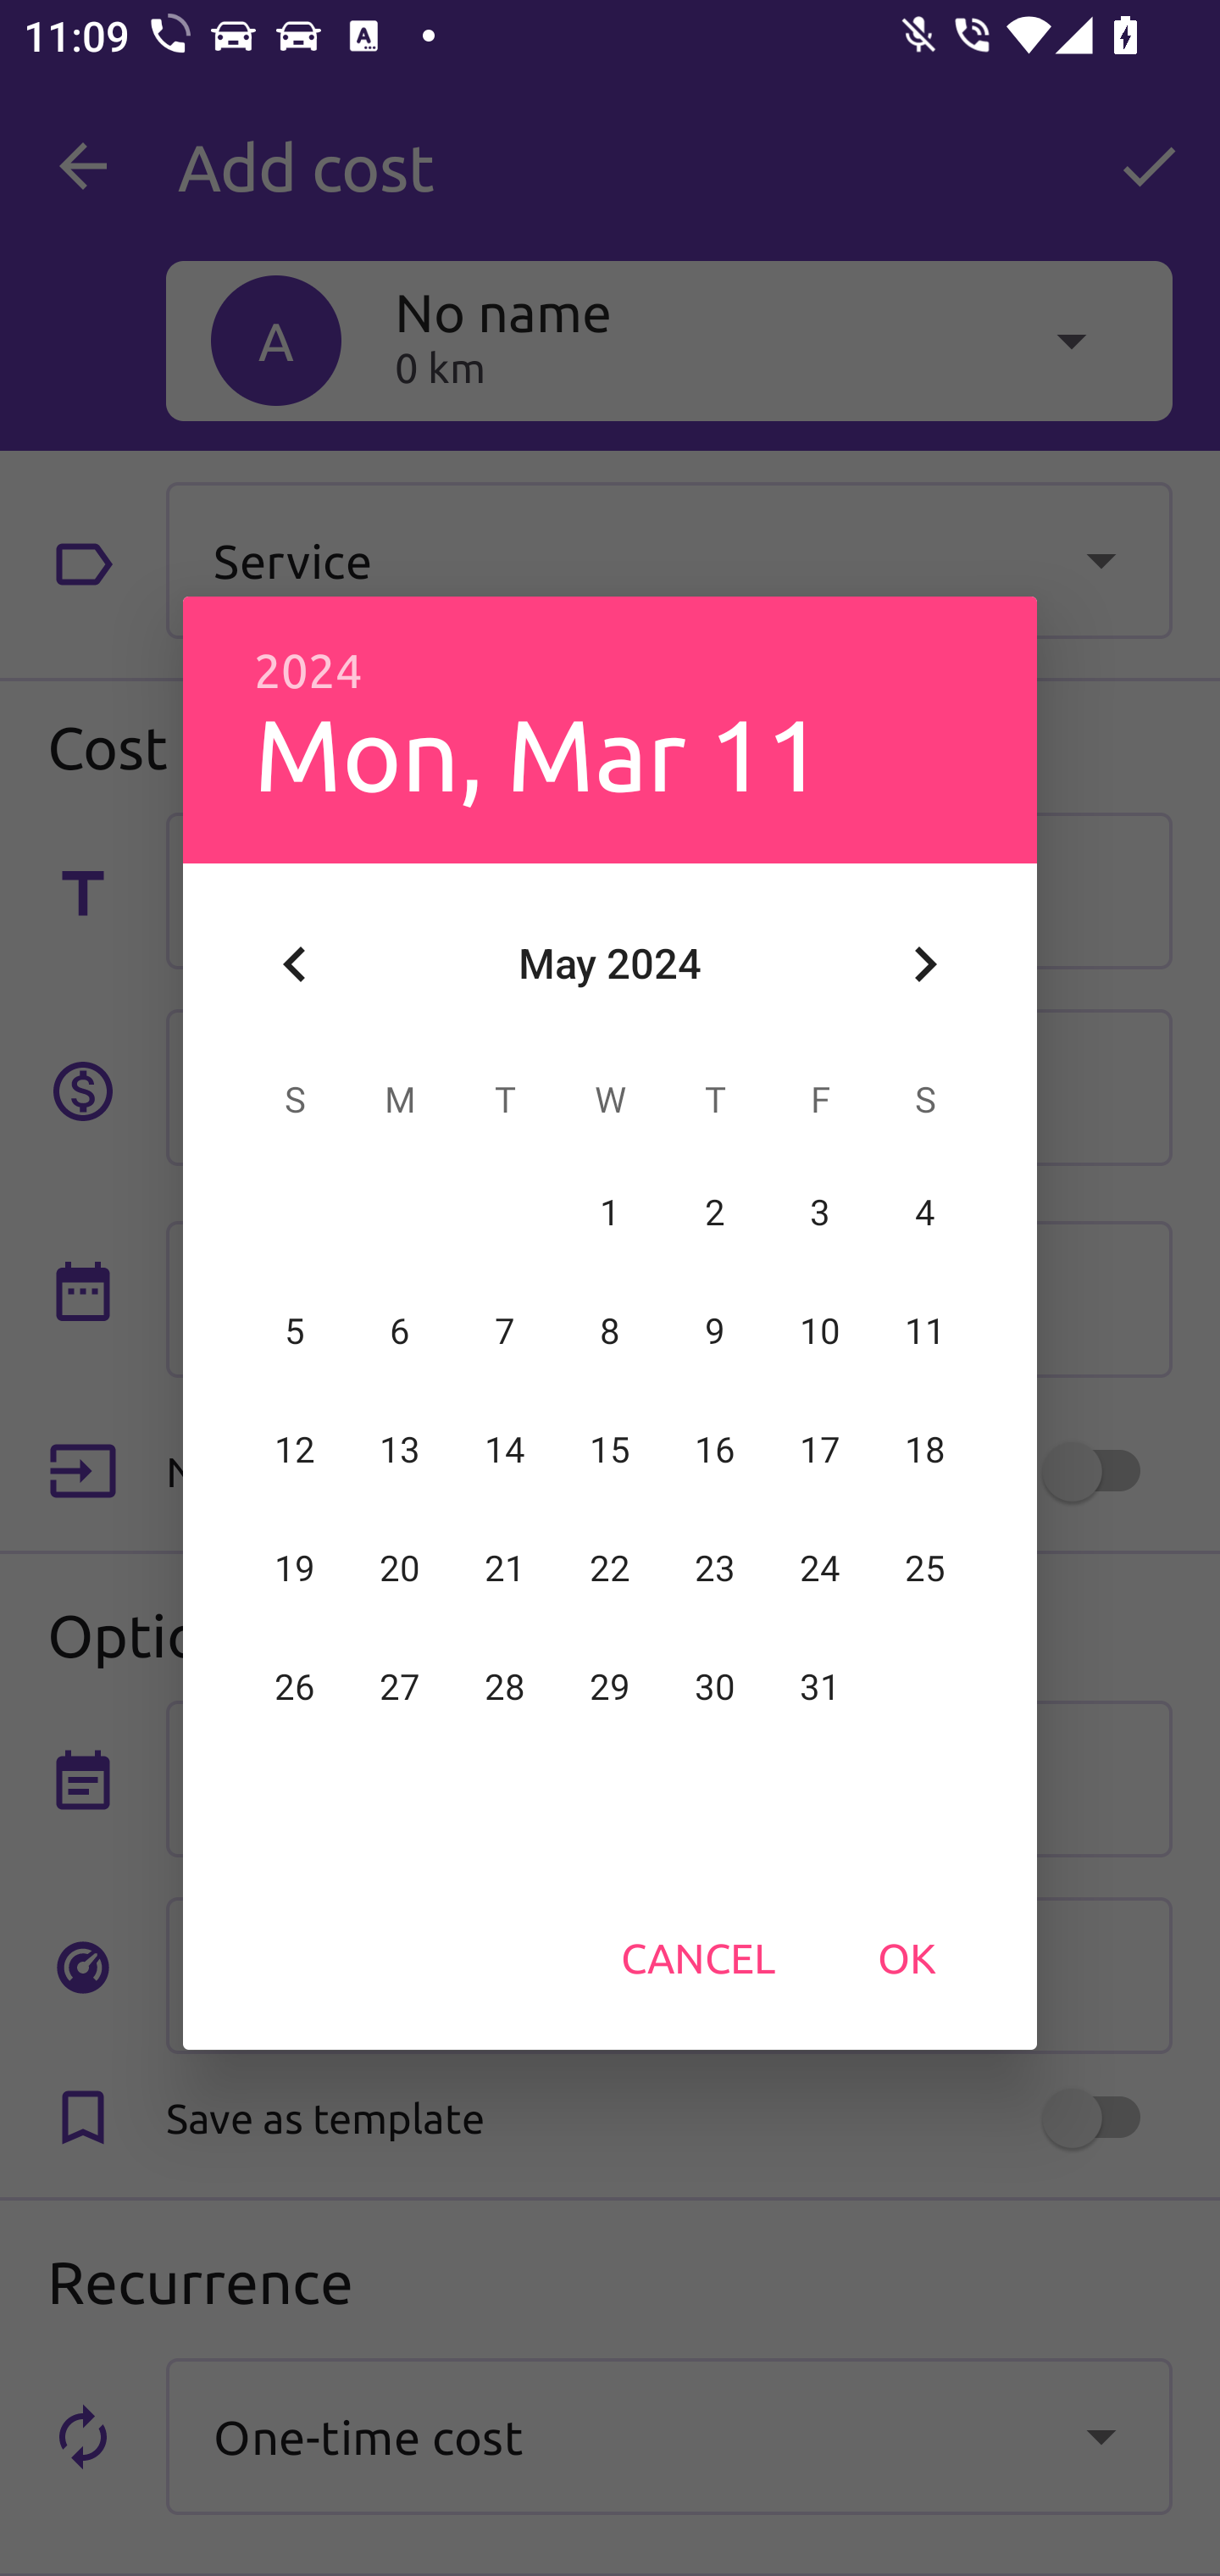 The height and width of the screenshot is (2576, 1220). I want to click on 25 25 May 2024, so click(924, 1568).